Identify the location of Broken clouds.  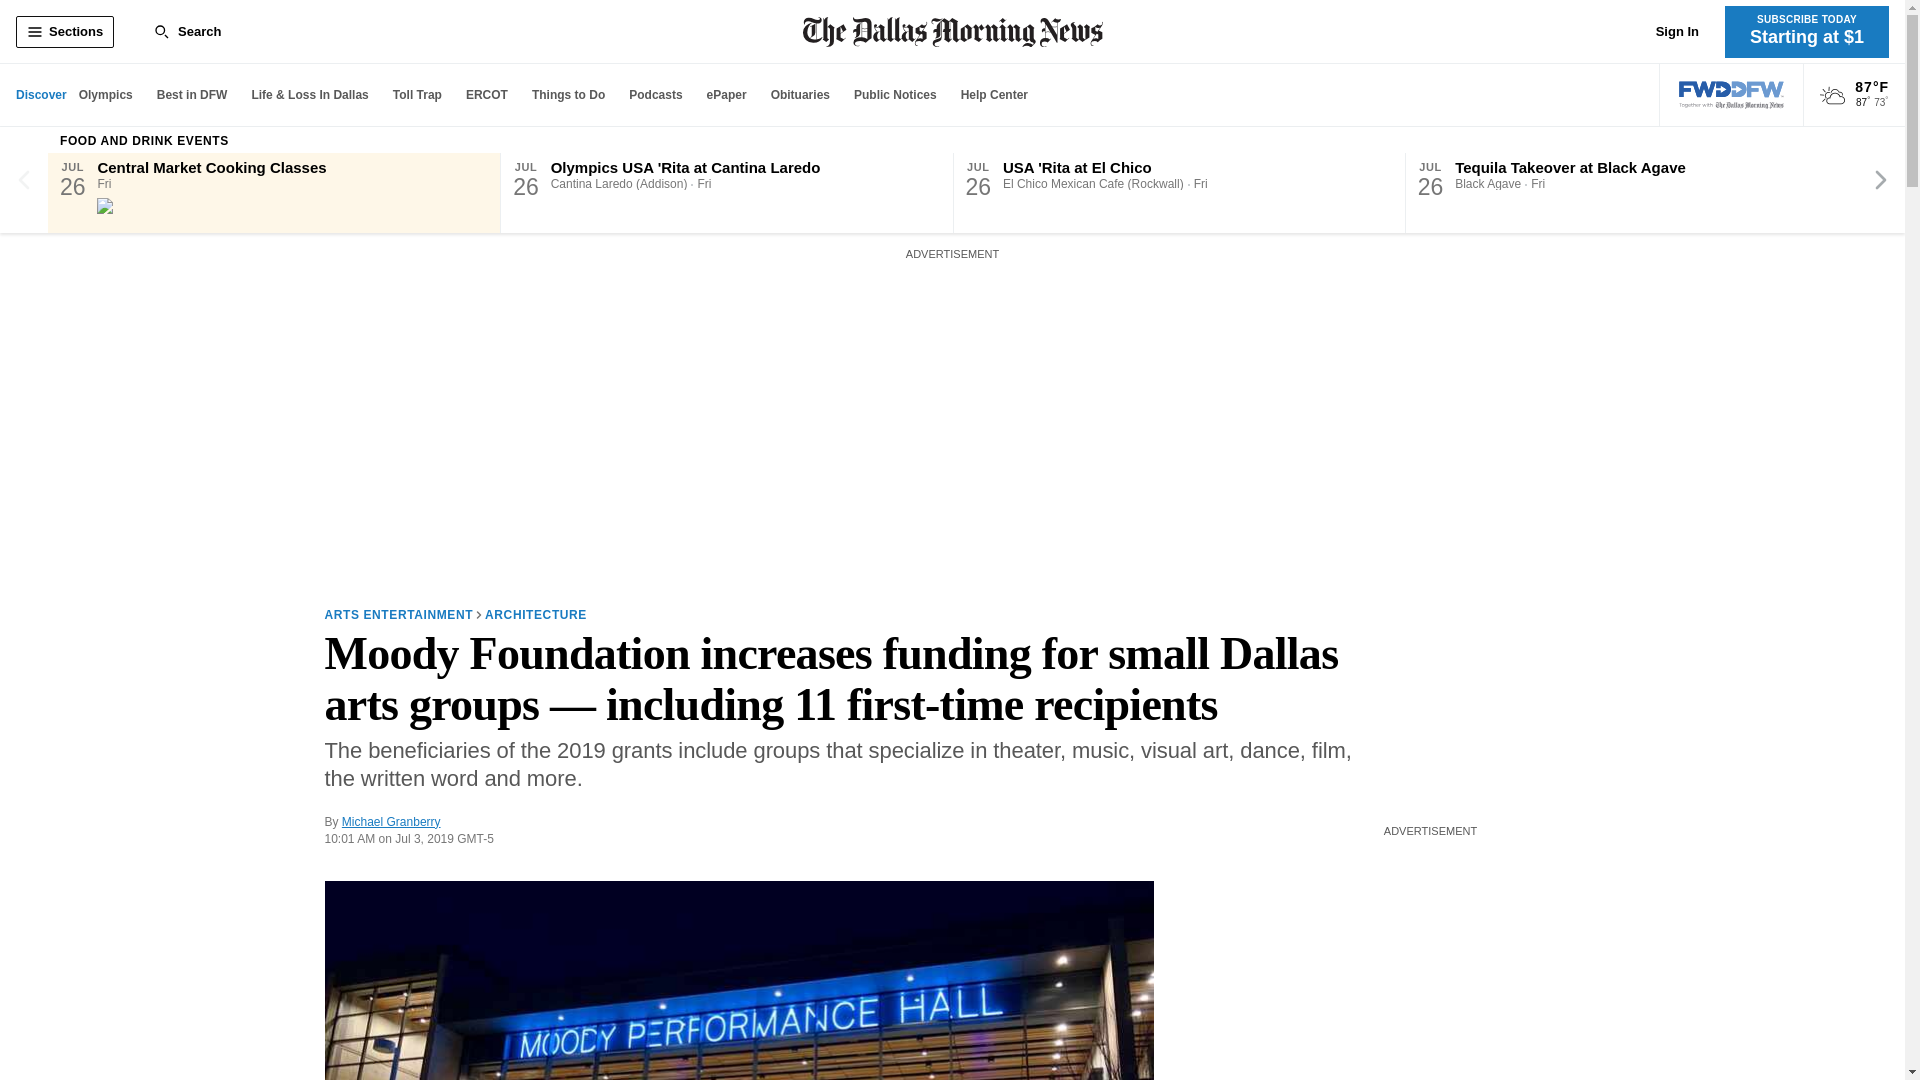
(1832, 96).